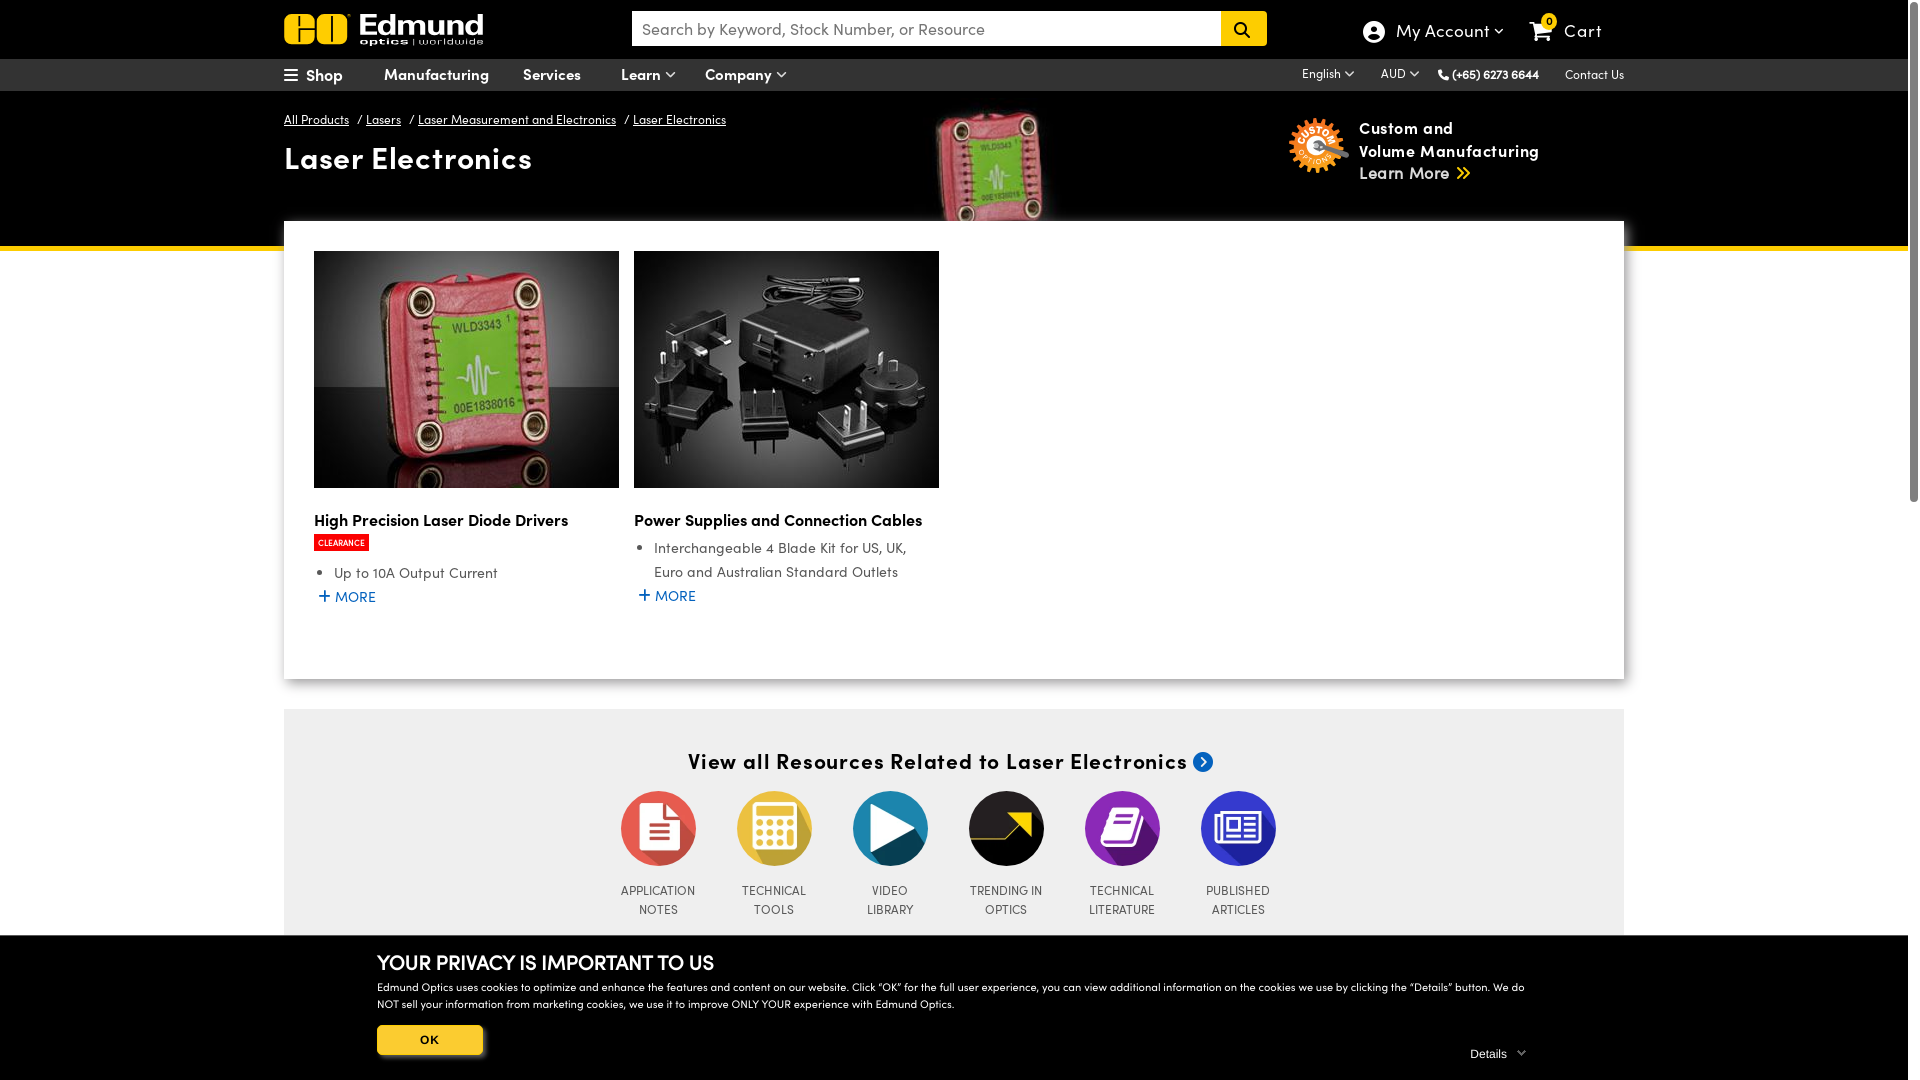  Describe the element at coordinates (1425, 41) in the screenshot. I see `My Account` at that location.